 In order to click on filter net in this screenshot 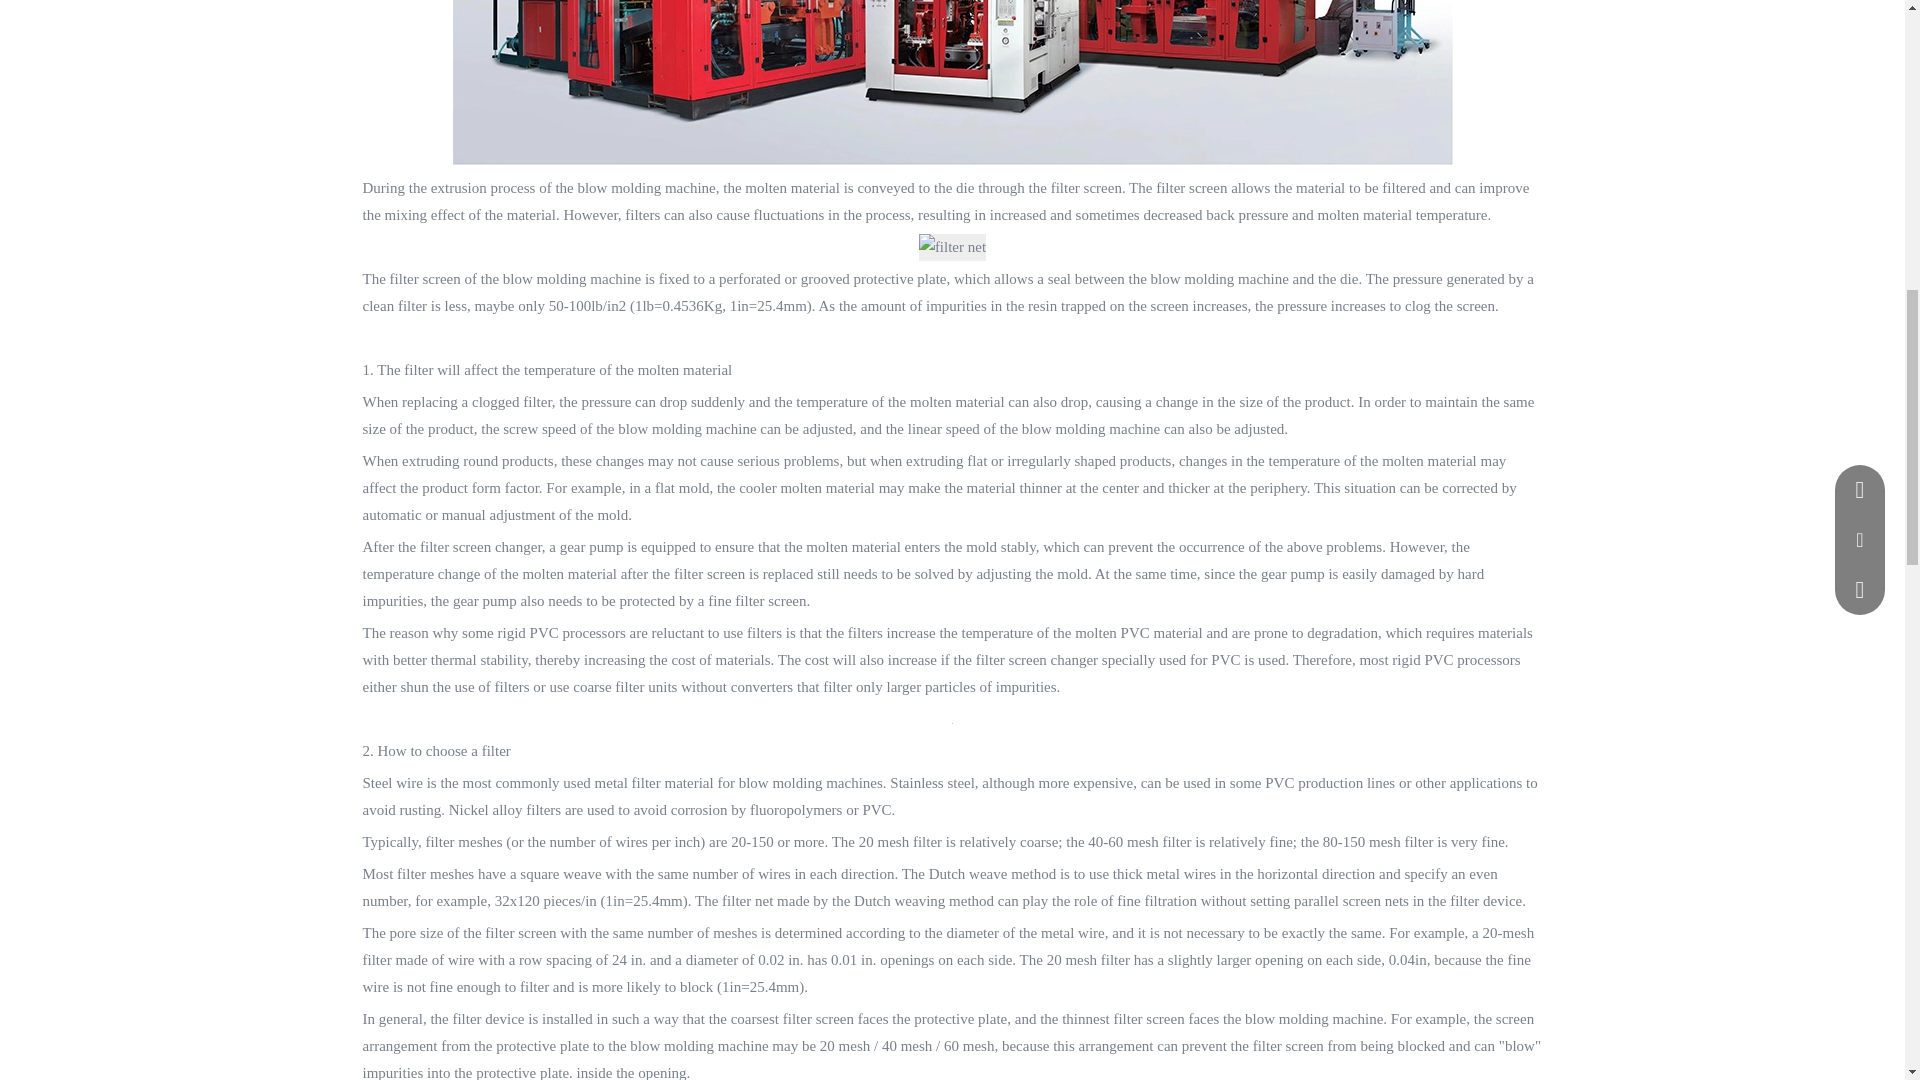, I will do `click(952, 248)`.